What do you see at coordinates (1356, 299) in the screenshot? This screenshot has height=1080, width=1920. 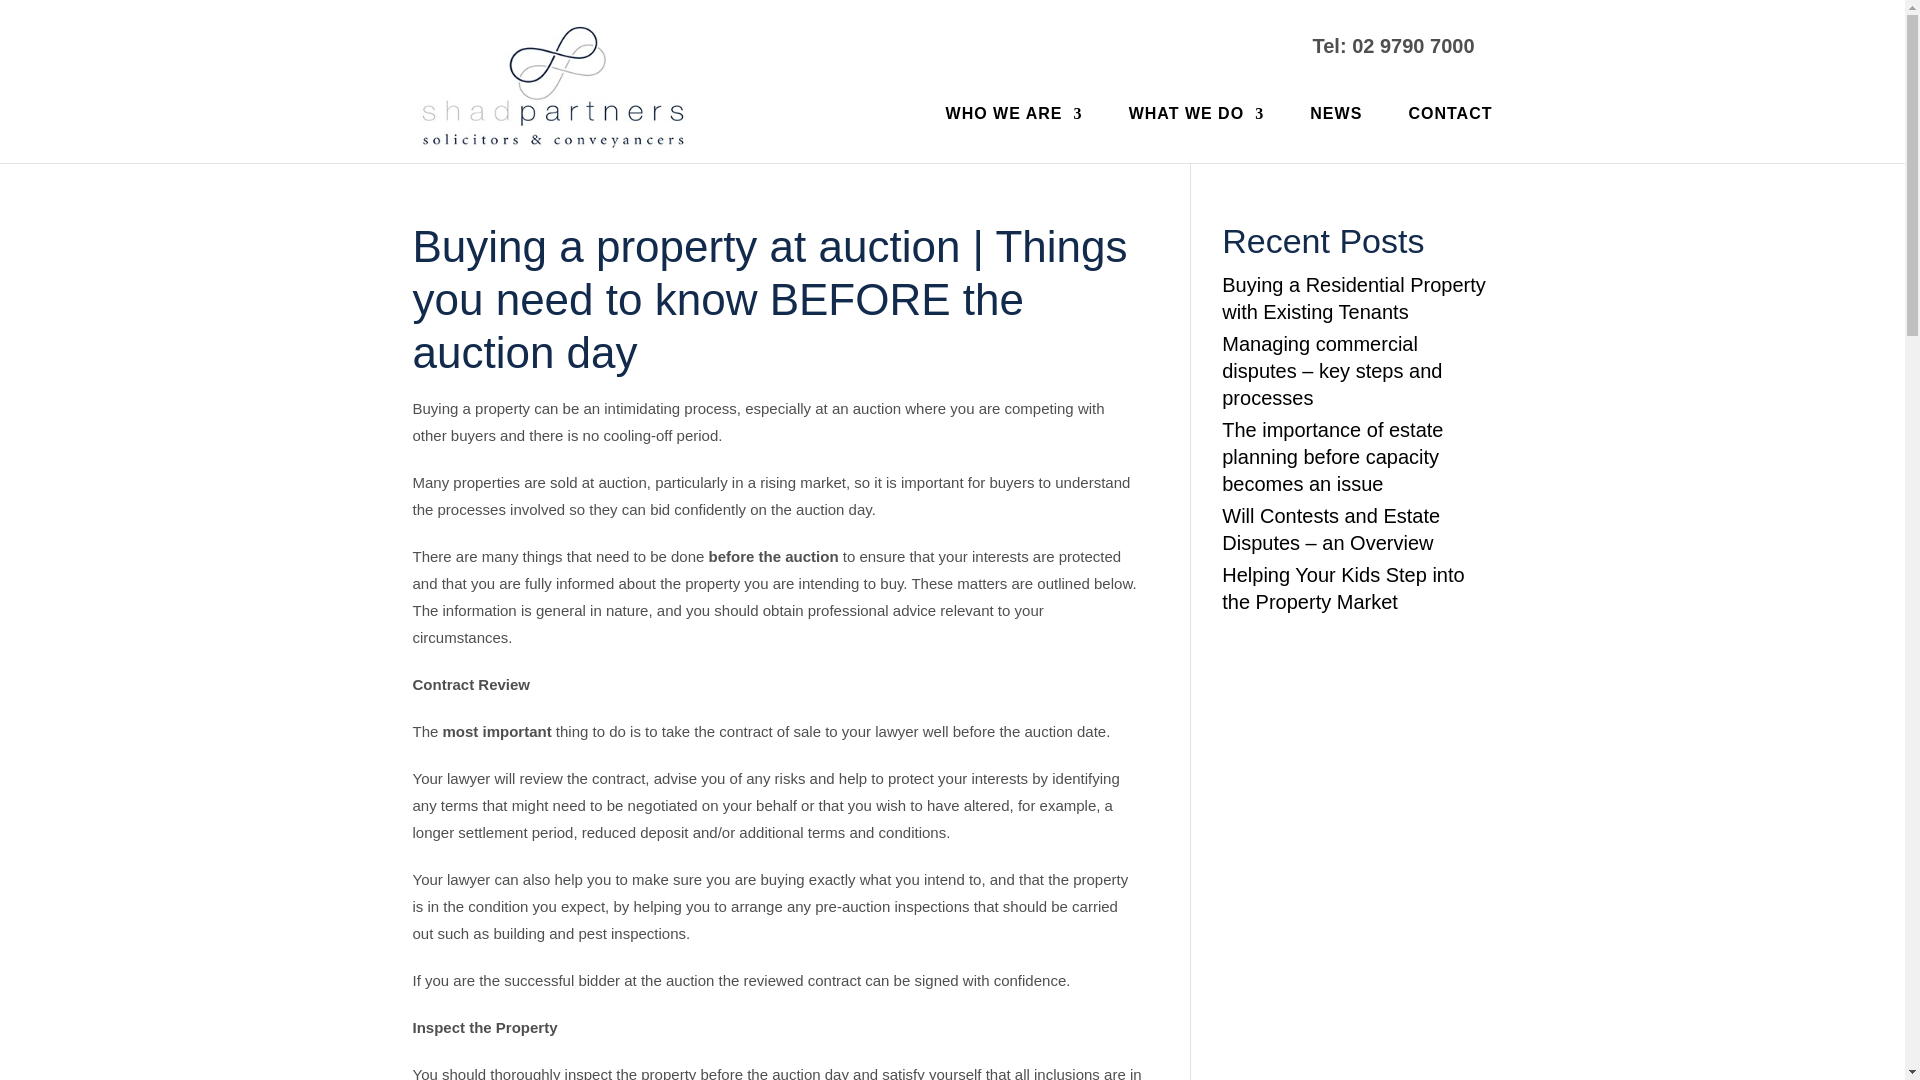 I see `Buying a Residential Property with Existing Tenants` at bounding box center [1356, 299].